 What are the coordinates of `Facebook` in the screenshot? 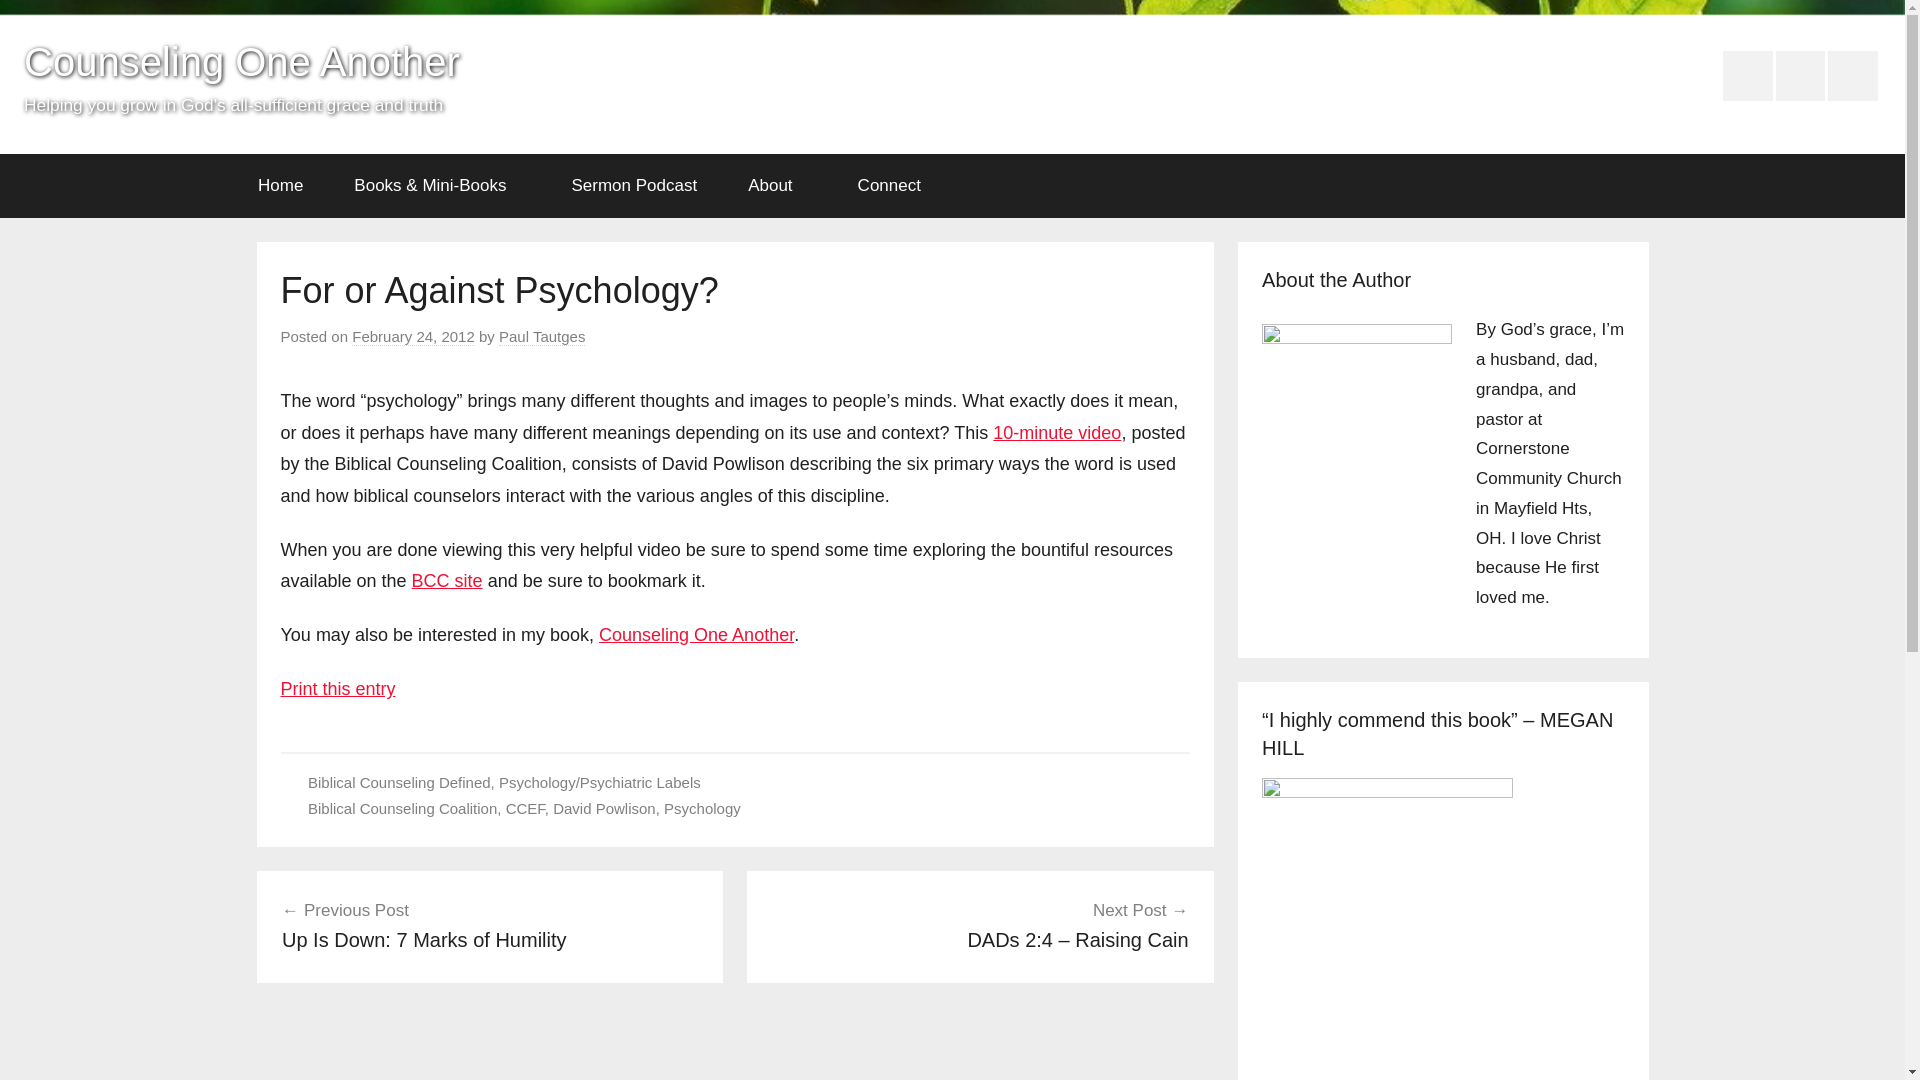 It's located at (1747, 76).